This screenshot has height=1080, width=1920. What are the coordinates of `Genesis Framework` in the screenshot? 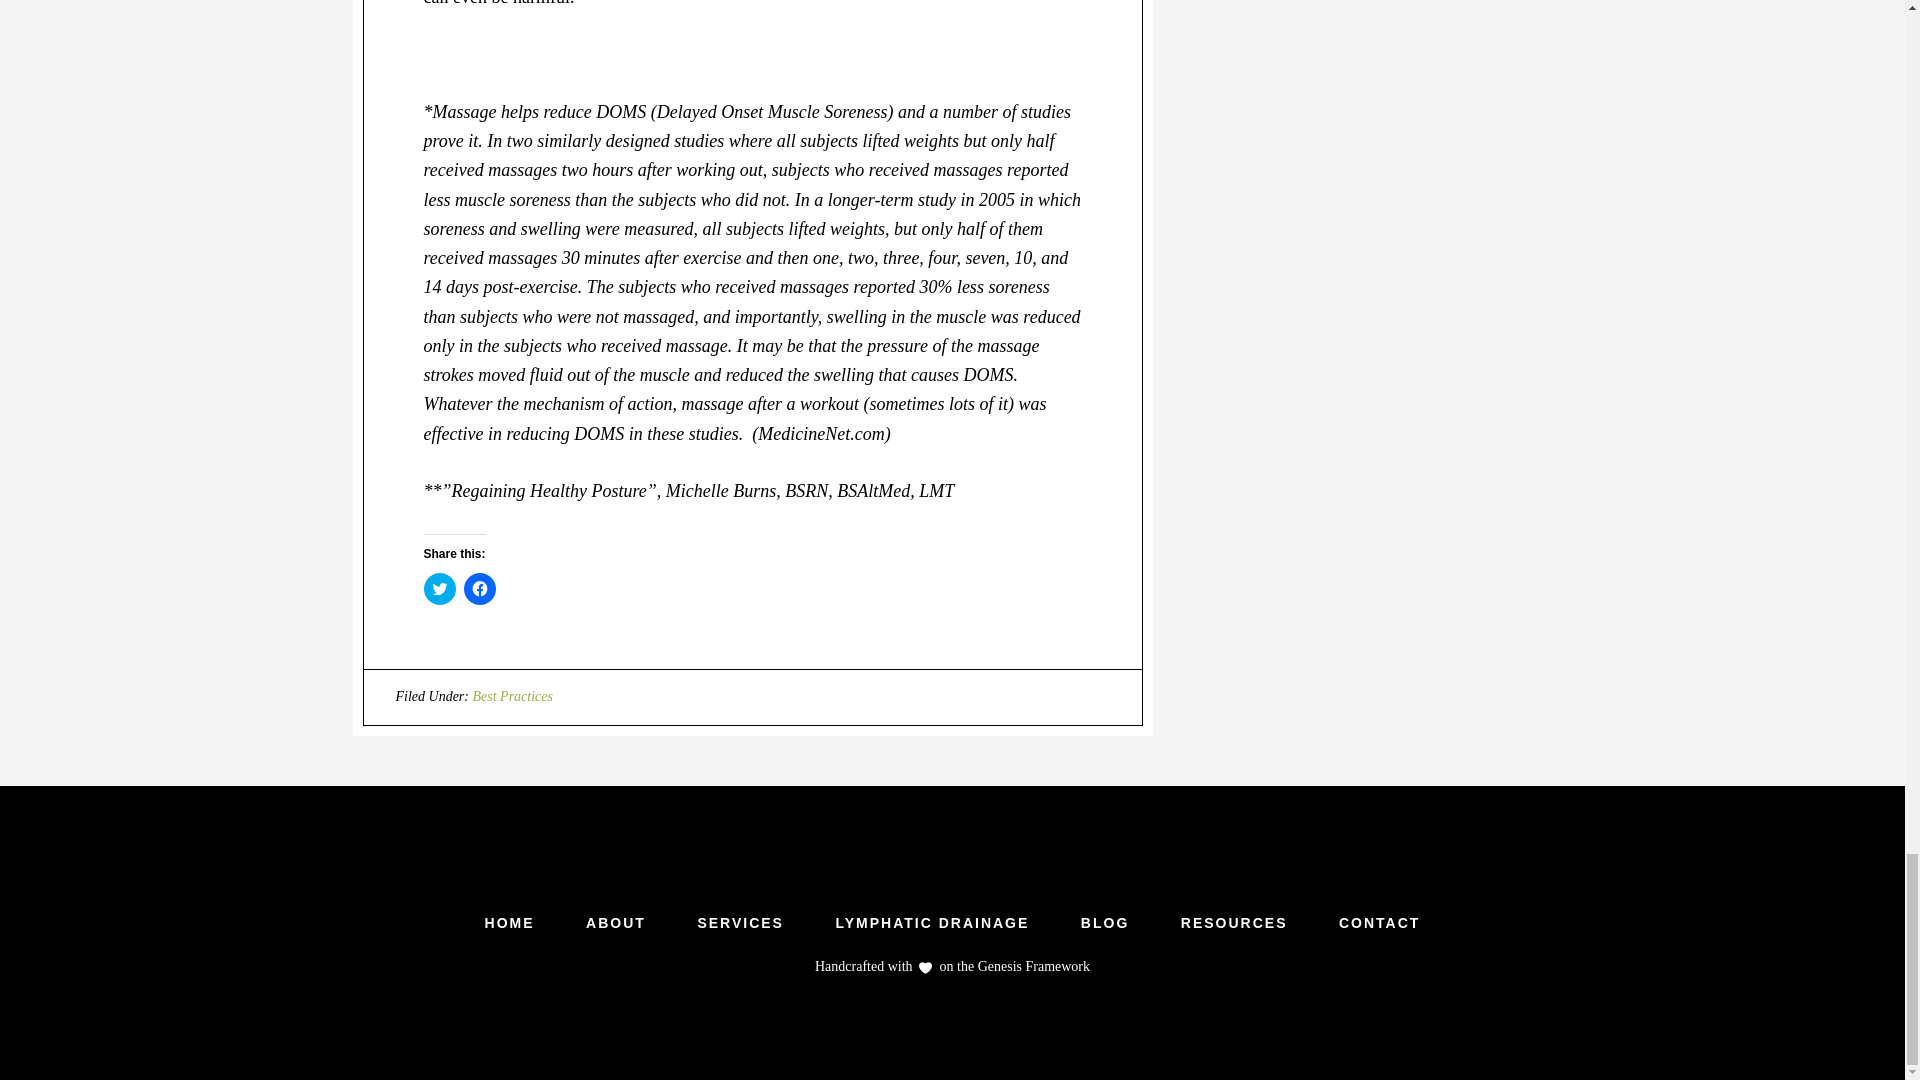 It's located at (1032, 966).